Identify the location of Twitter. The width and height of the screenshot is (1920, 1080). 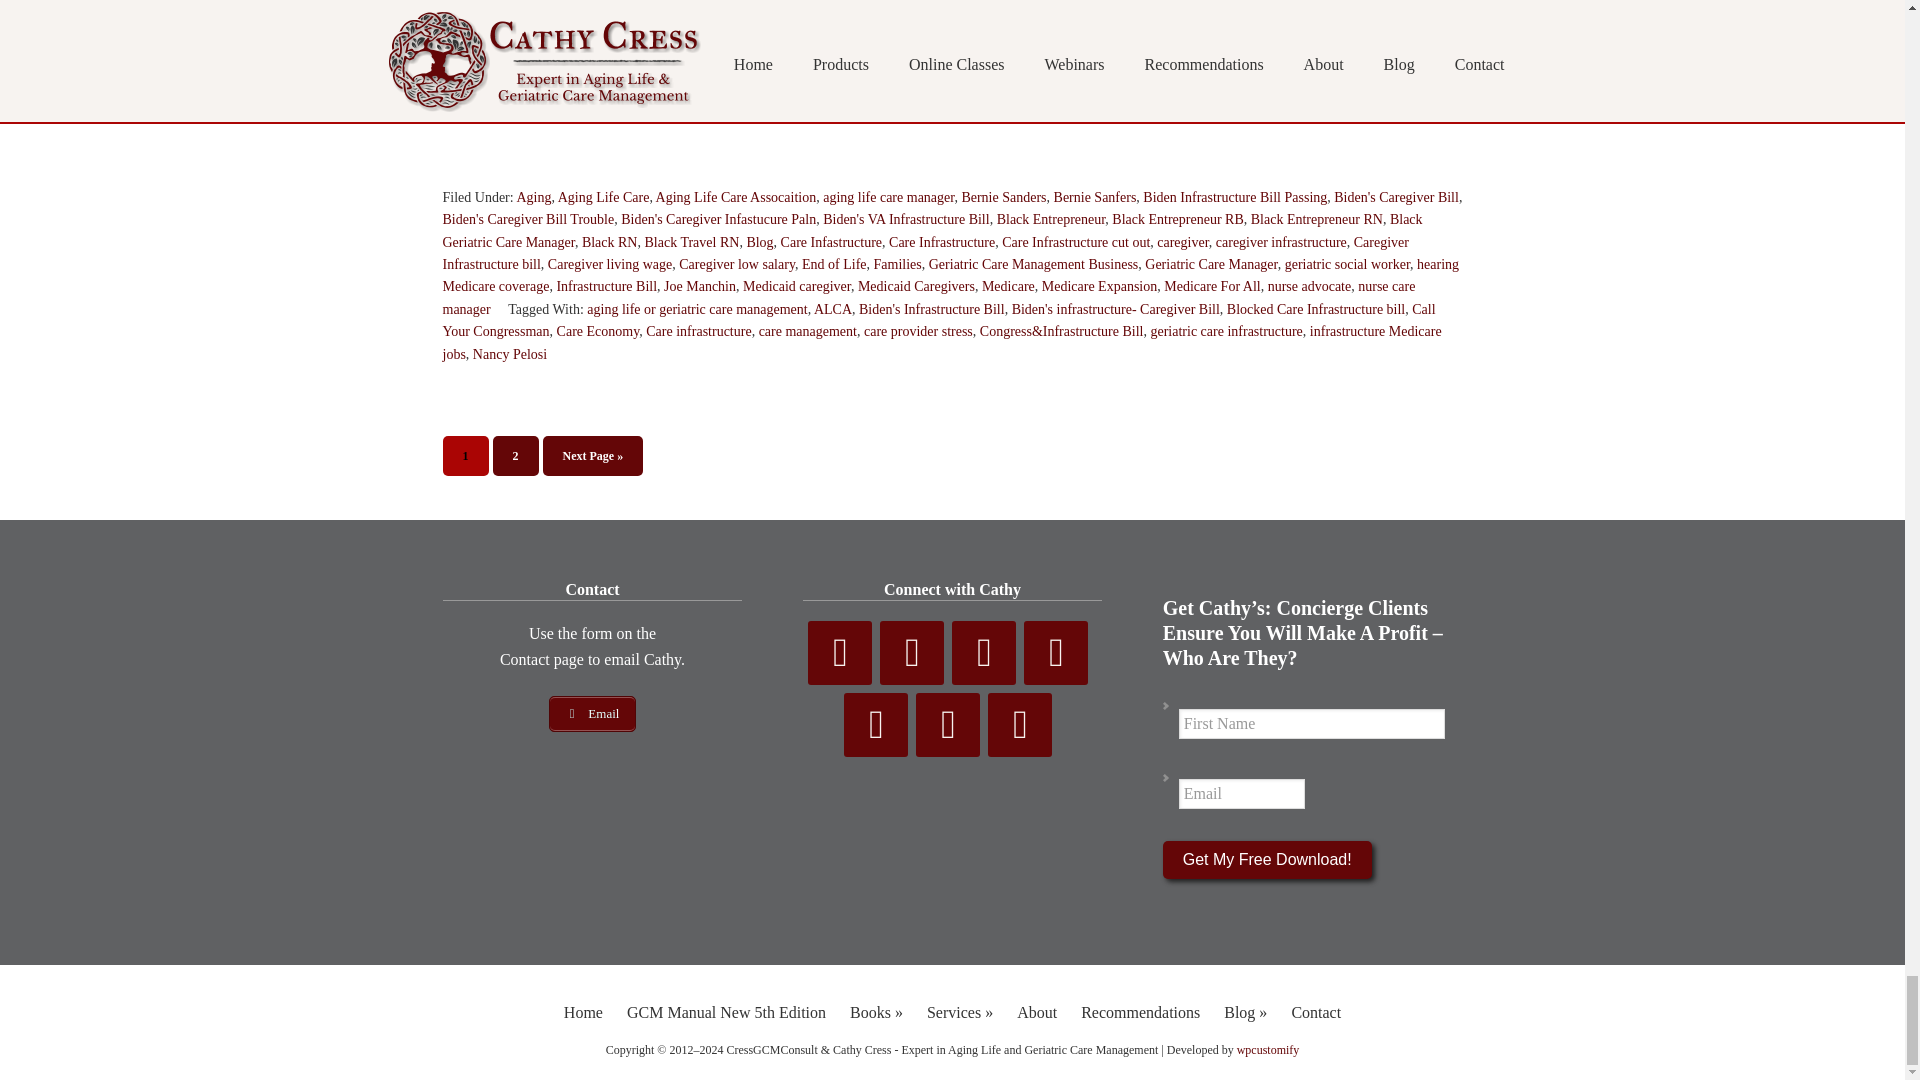
(912, 652).